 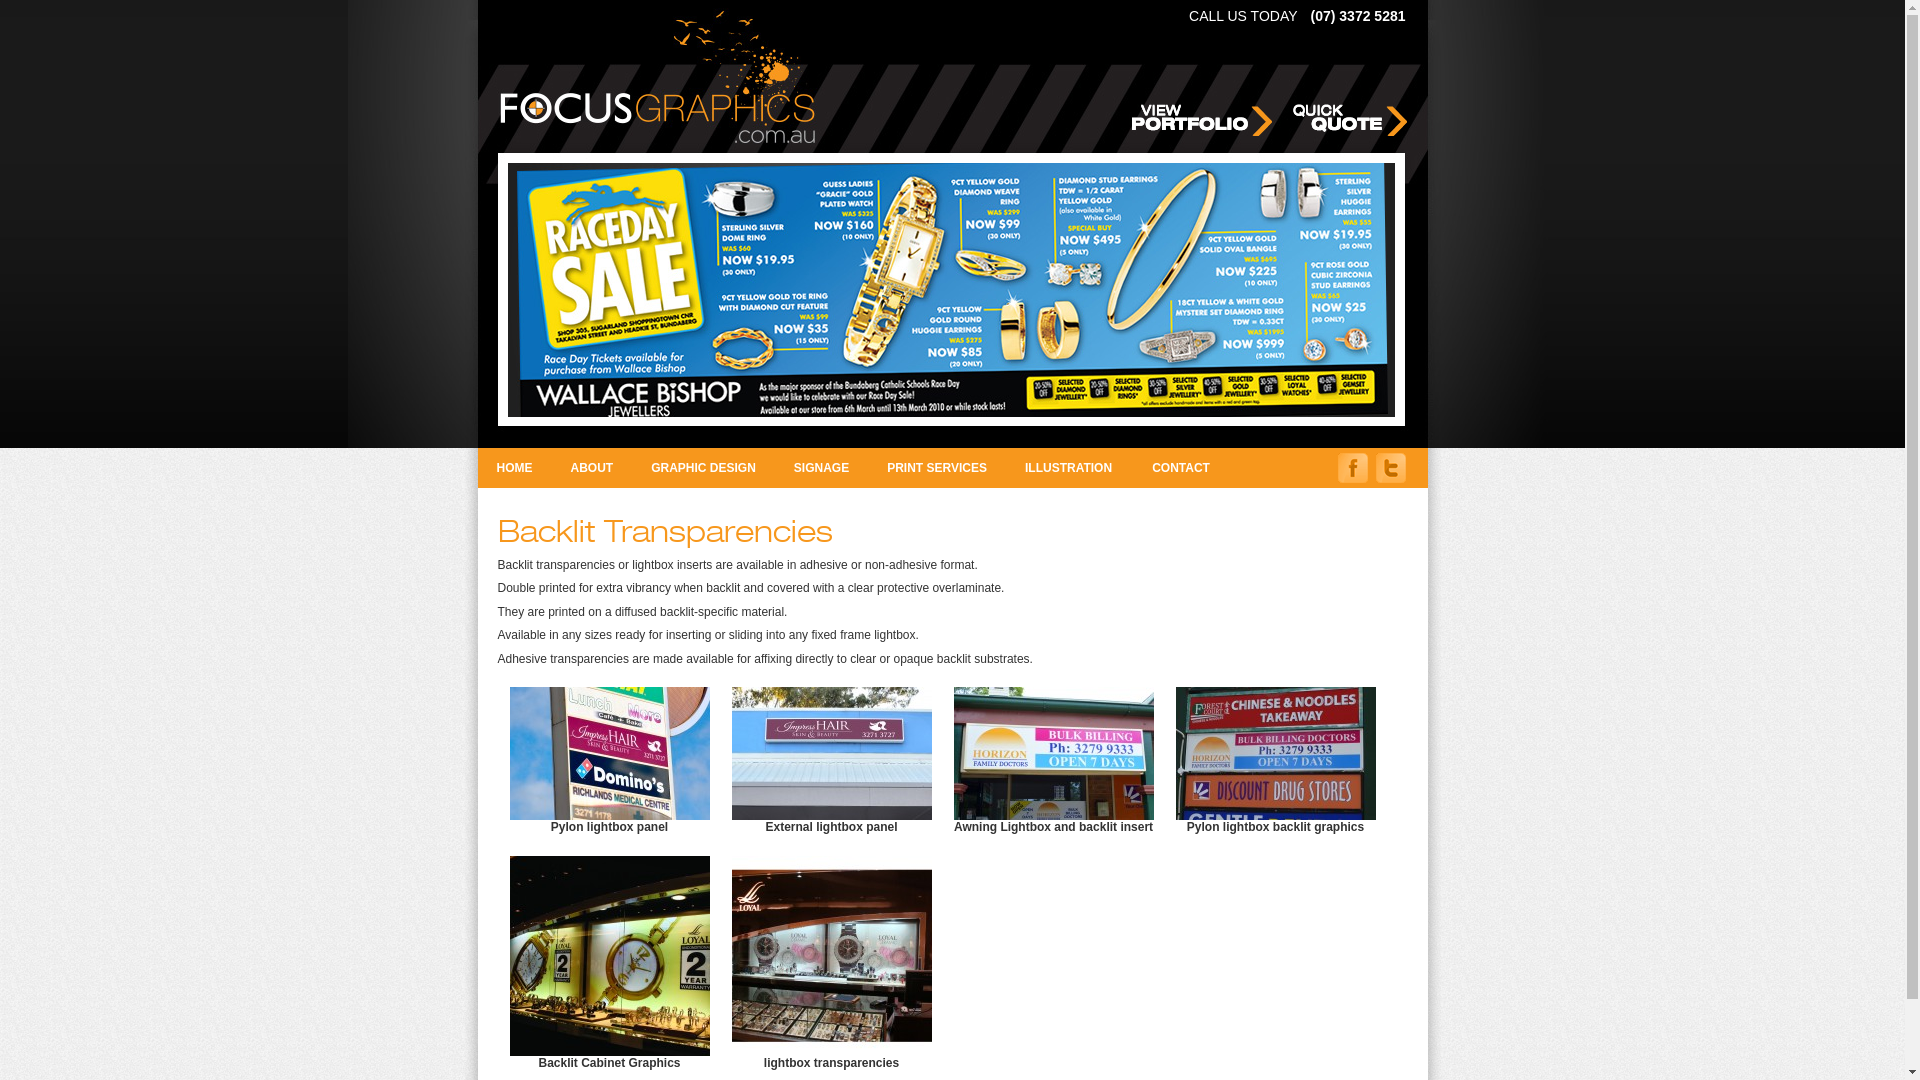 I want to click on HOME, so click(x=515, y=468).